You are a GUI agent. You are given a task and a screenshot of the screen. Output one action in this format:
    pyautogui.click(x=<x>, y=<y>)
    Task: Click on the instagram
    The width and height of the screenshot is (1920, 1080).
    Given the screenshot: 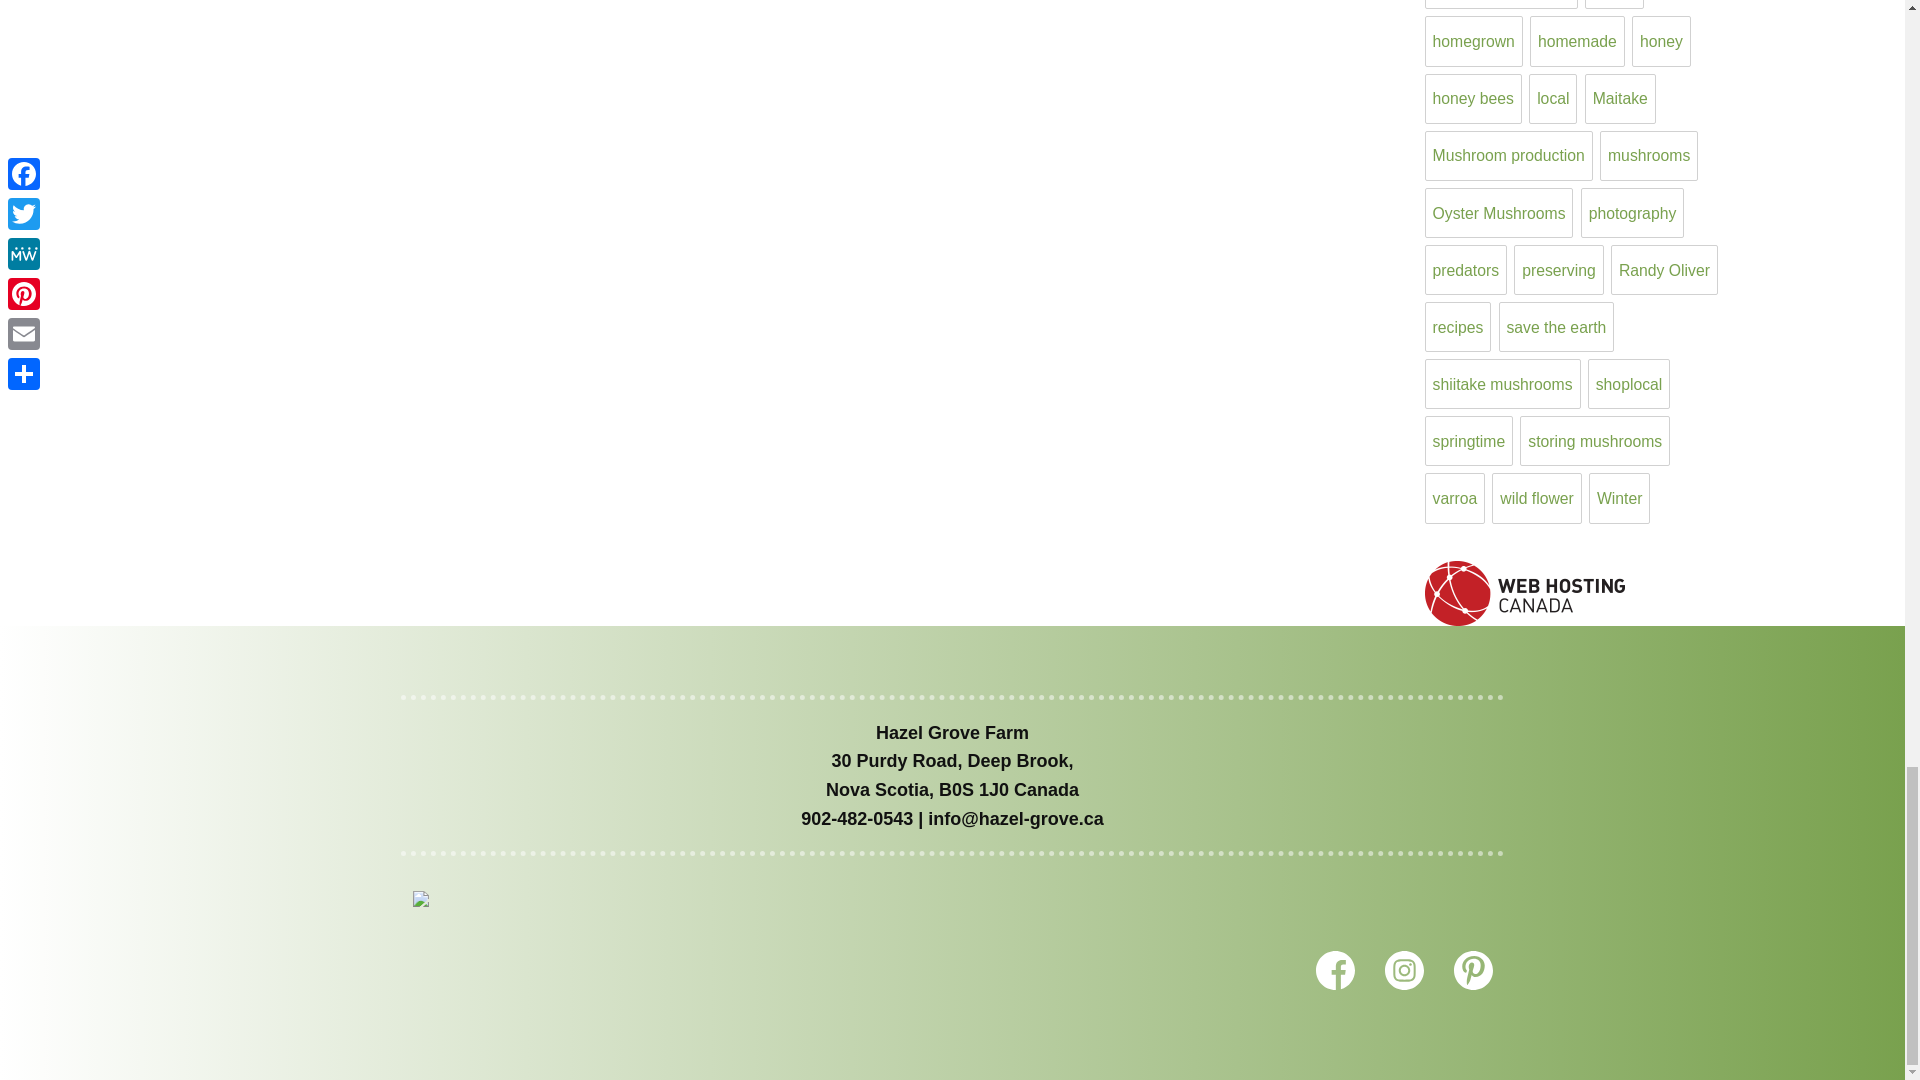 What is the action you would take?
    pyautogui.click(x=1403, y=970)
    